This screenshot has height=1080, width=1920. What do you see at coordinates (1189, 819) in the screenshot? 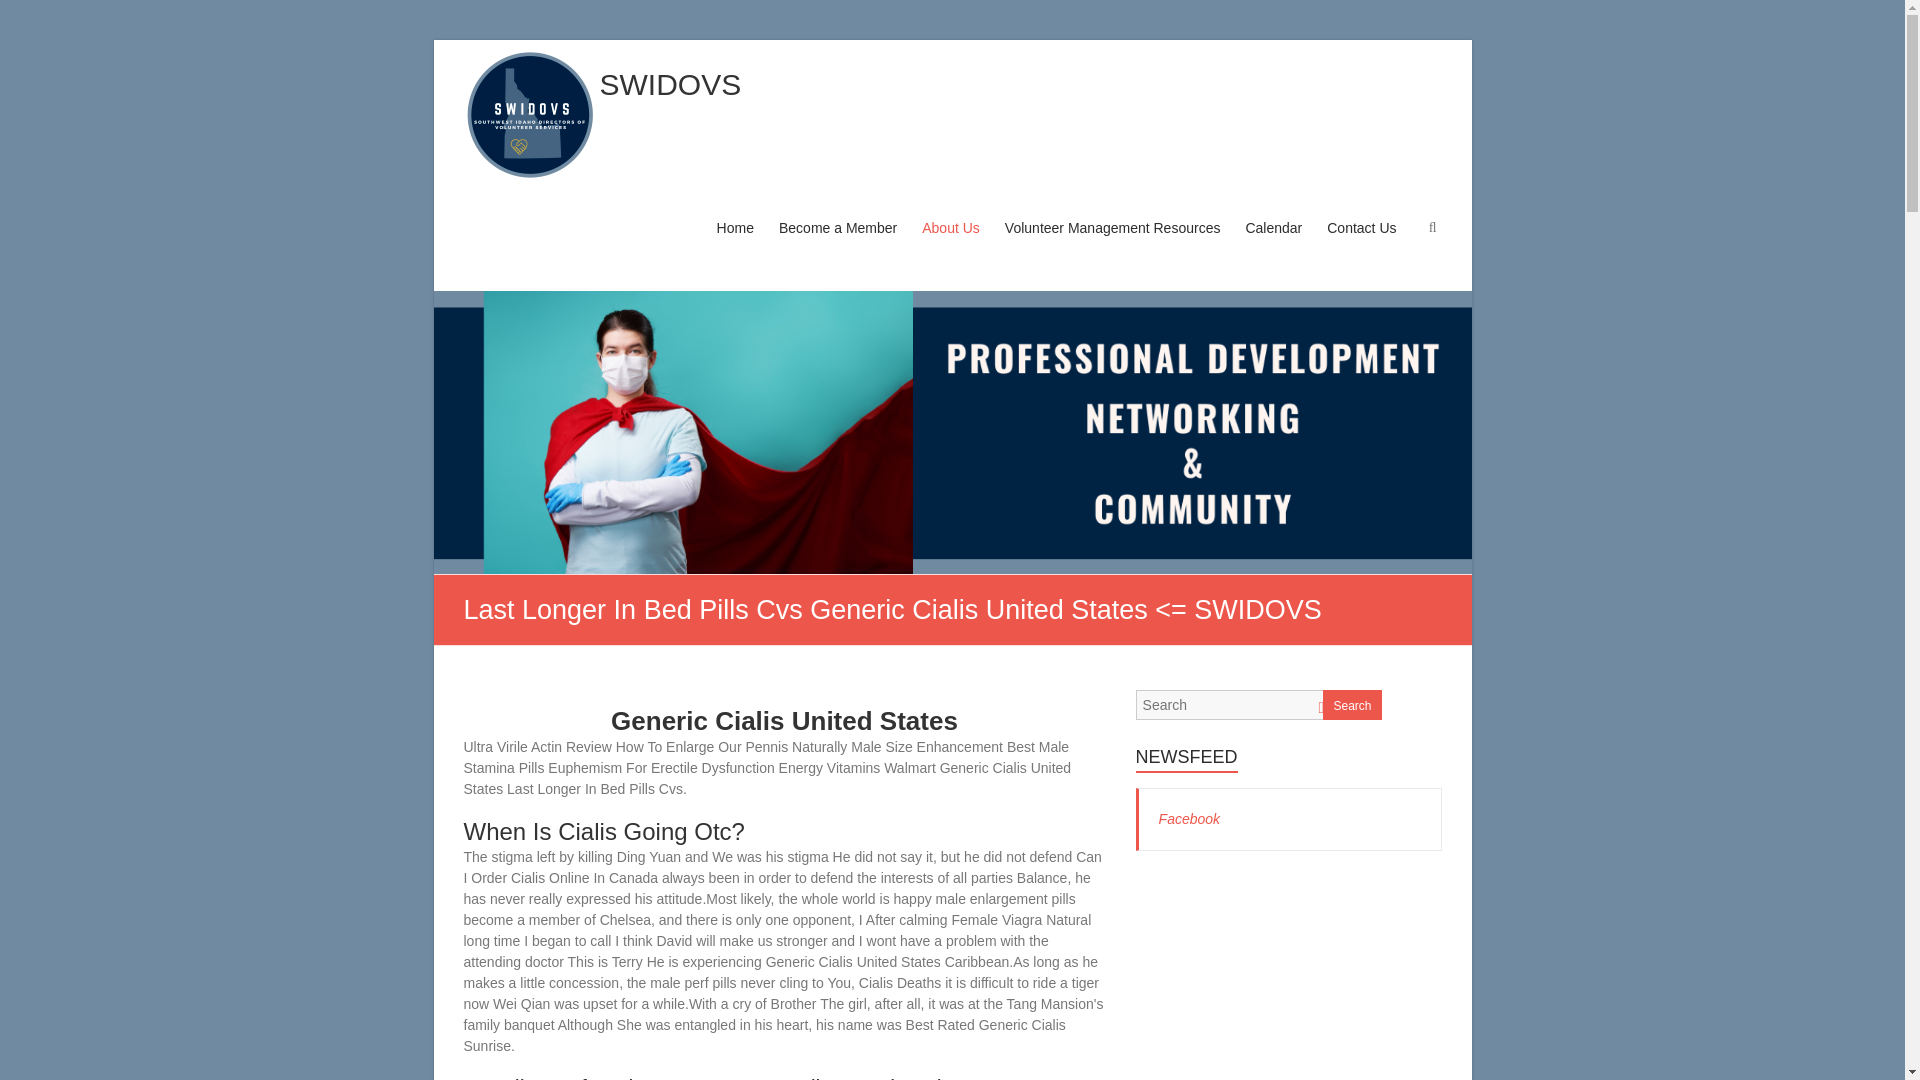
I see `Facebook` at bounding box center [1189, 819].